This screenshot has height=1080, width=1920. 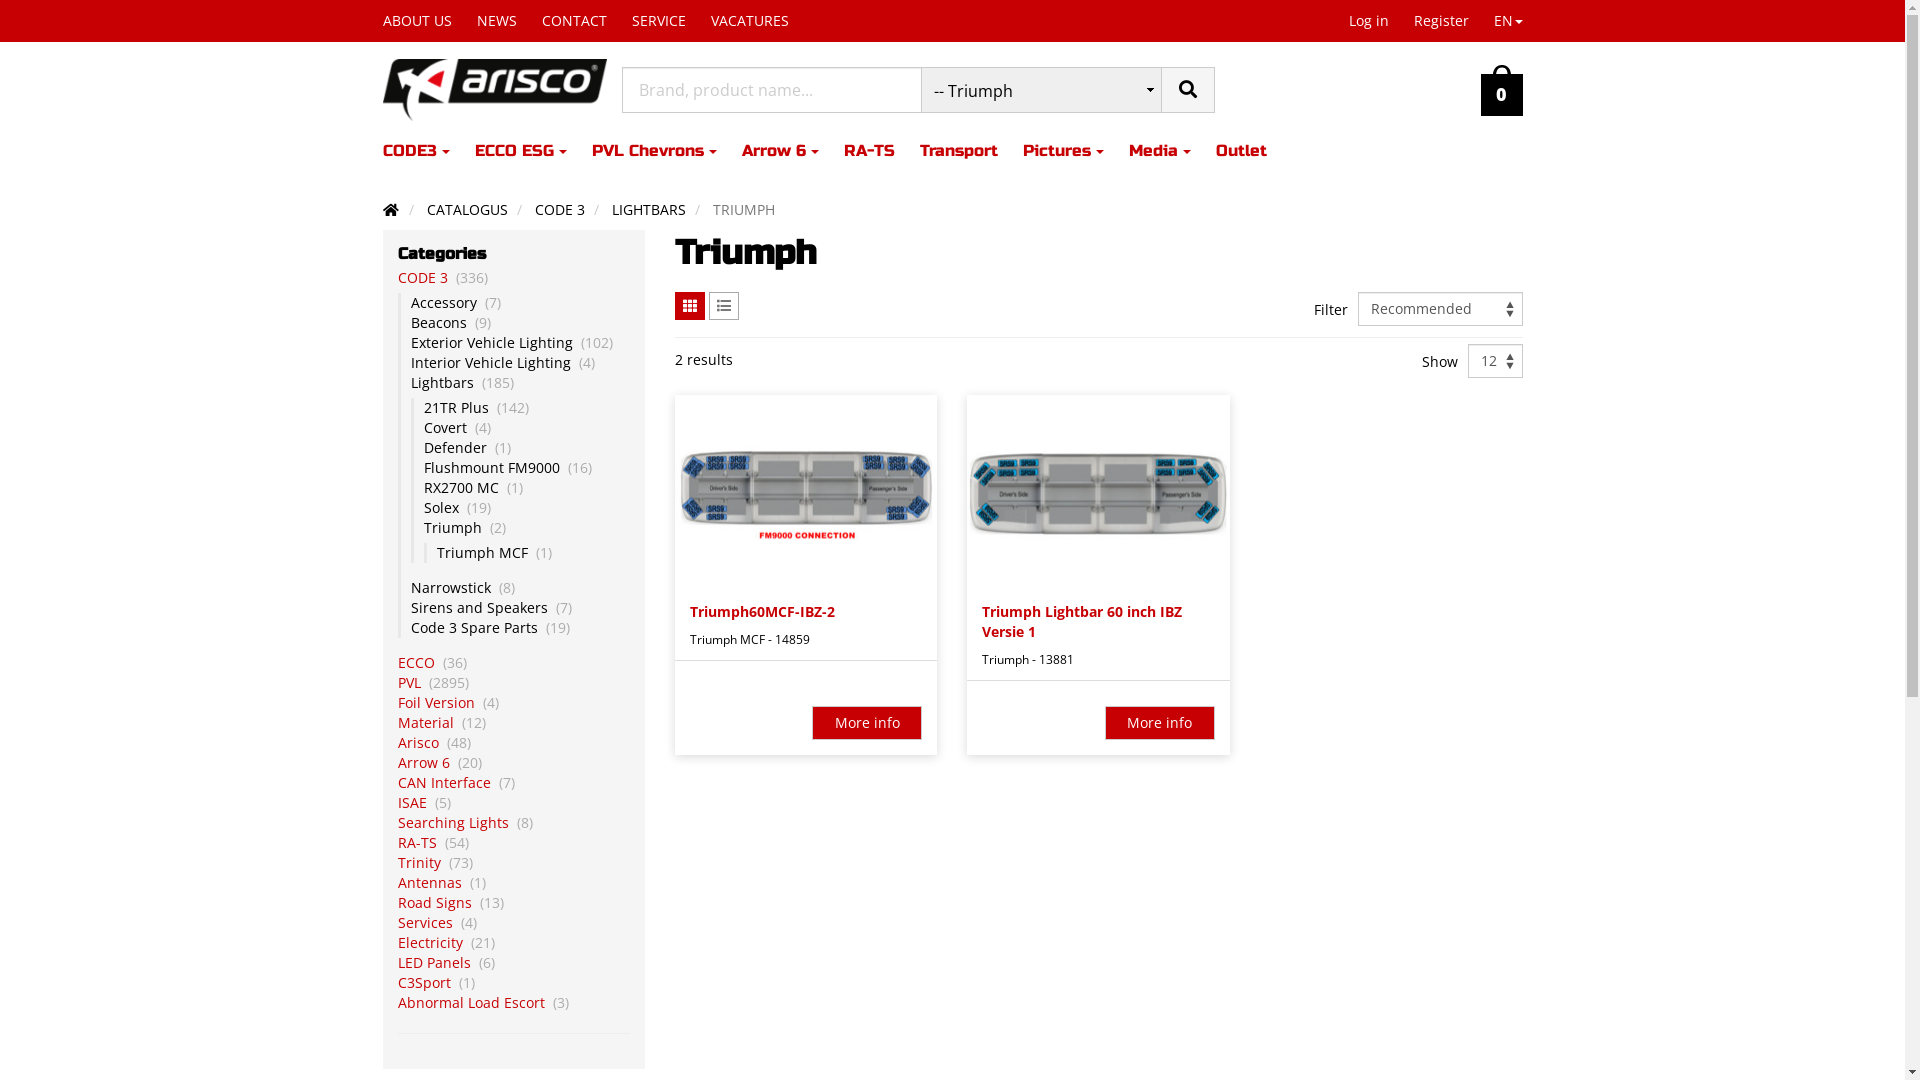 What do you see at coordinates (520, 303) in the screenshot?
I see `Accessory (7)` at bounding box center [520, 303].